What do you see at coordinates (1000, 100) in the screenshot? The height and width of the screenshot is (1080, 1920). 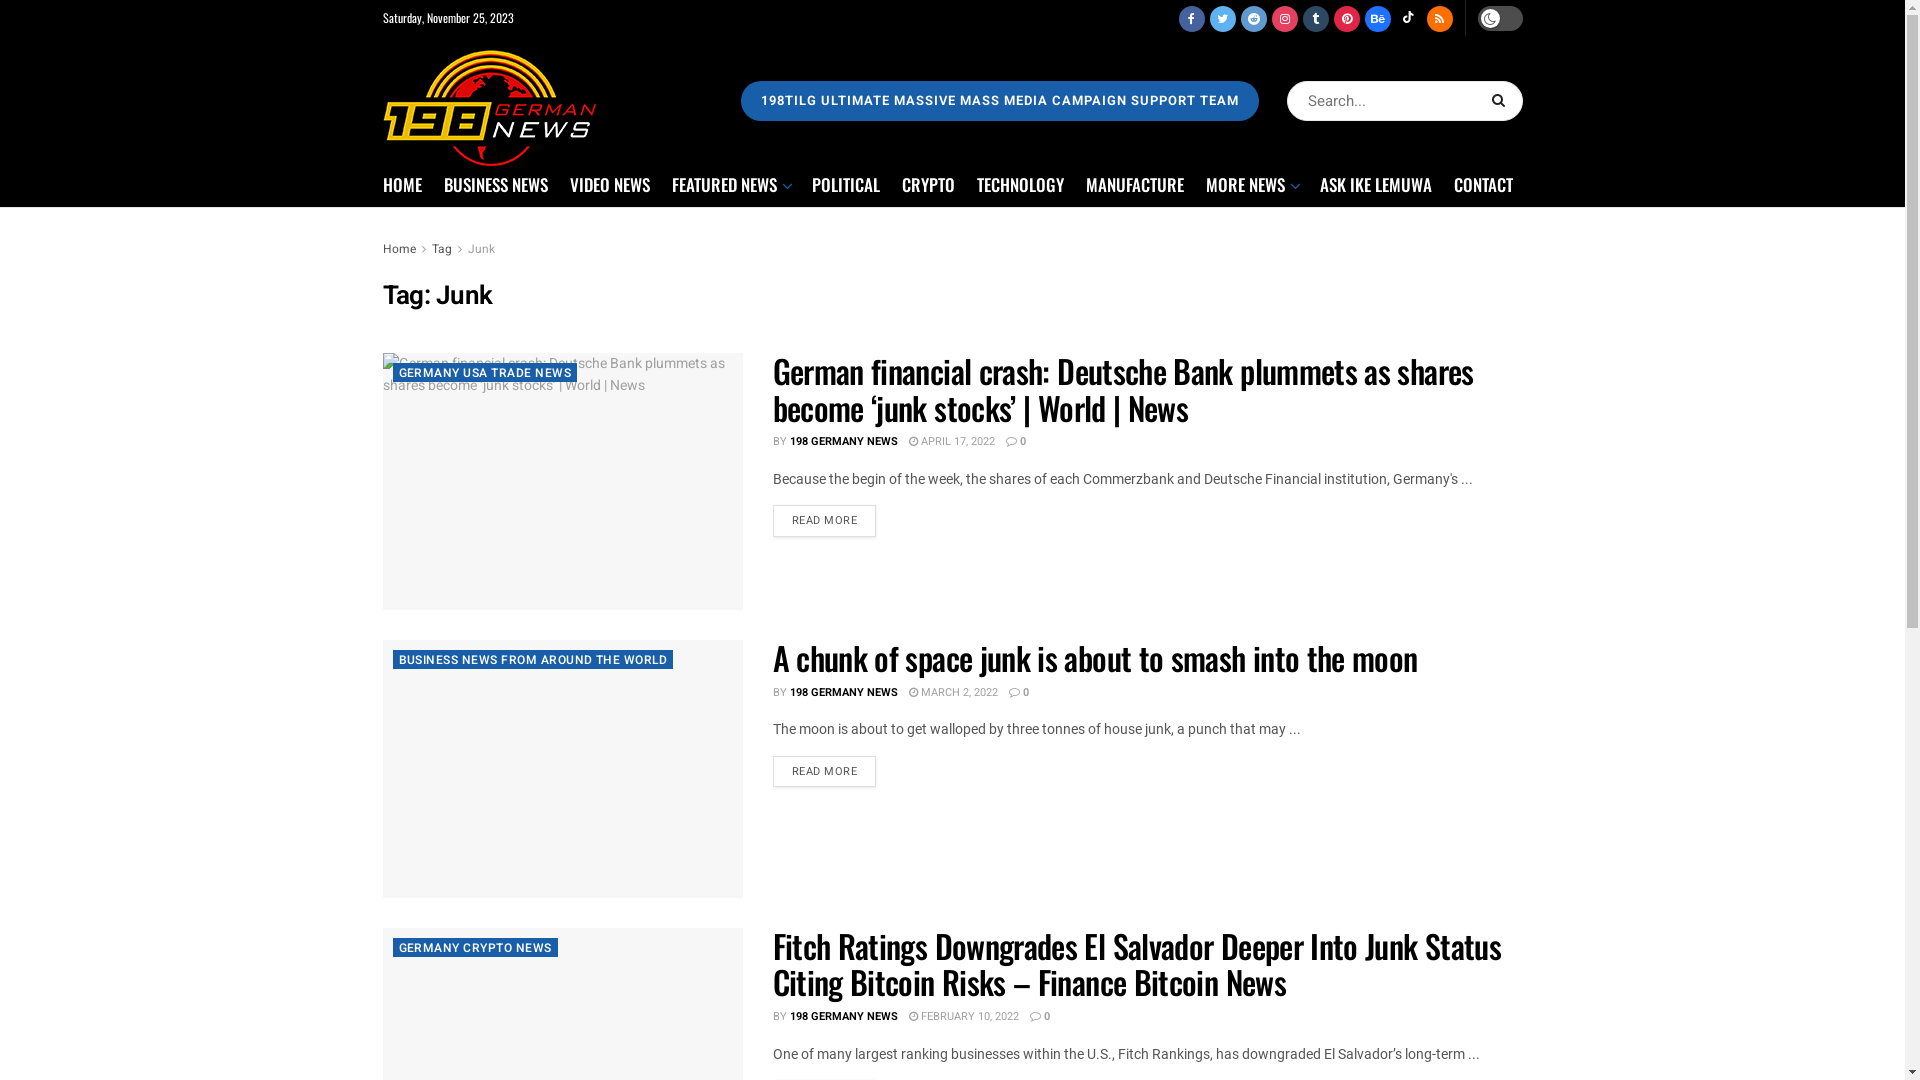 I see `198TILG ULTIMATE MASSIVE MASS MEDIA CAMPAIGN SUPPORT TEAM` at bounding box center [1000, 100].